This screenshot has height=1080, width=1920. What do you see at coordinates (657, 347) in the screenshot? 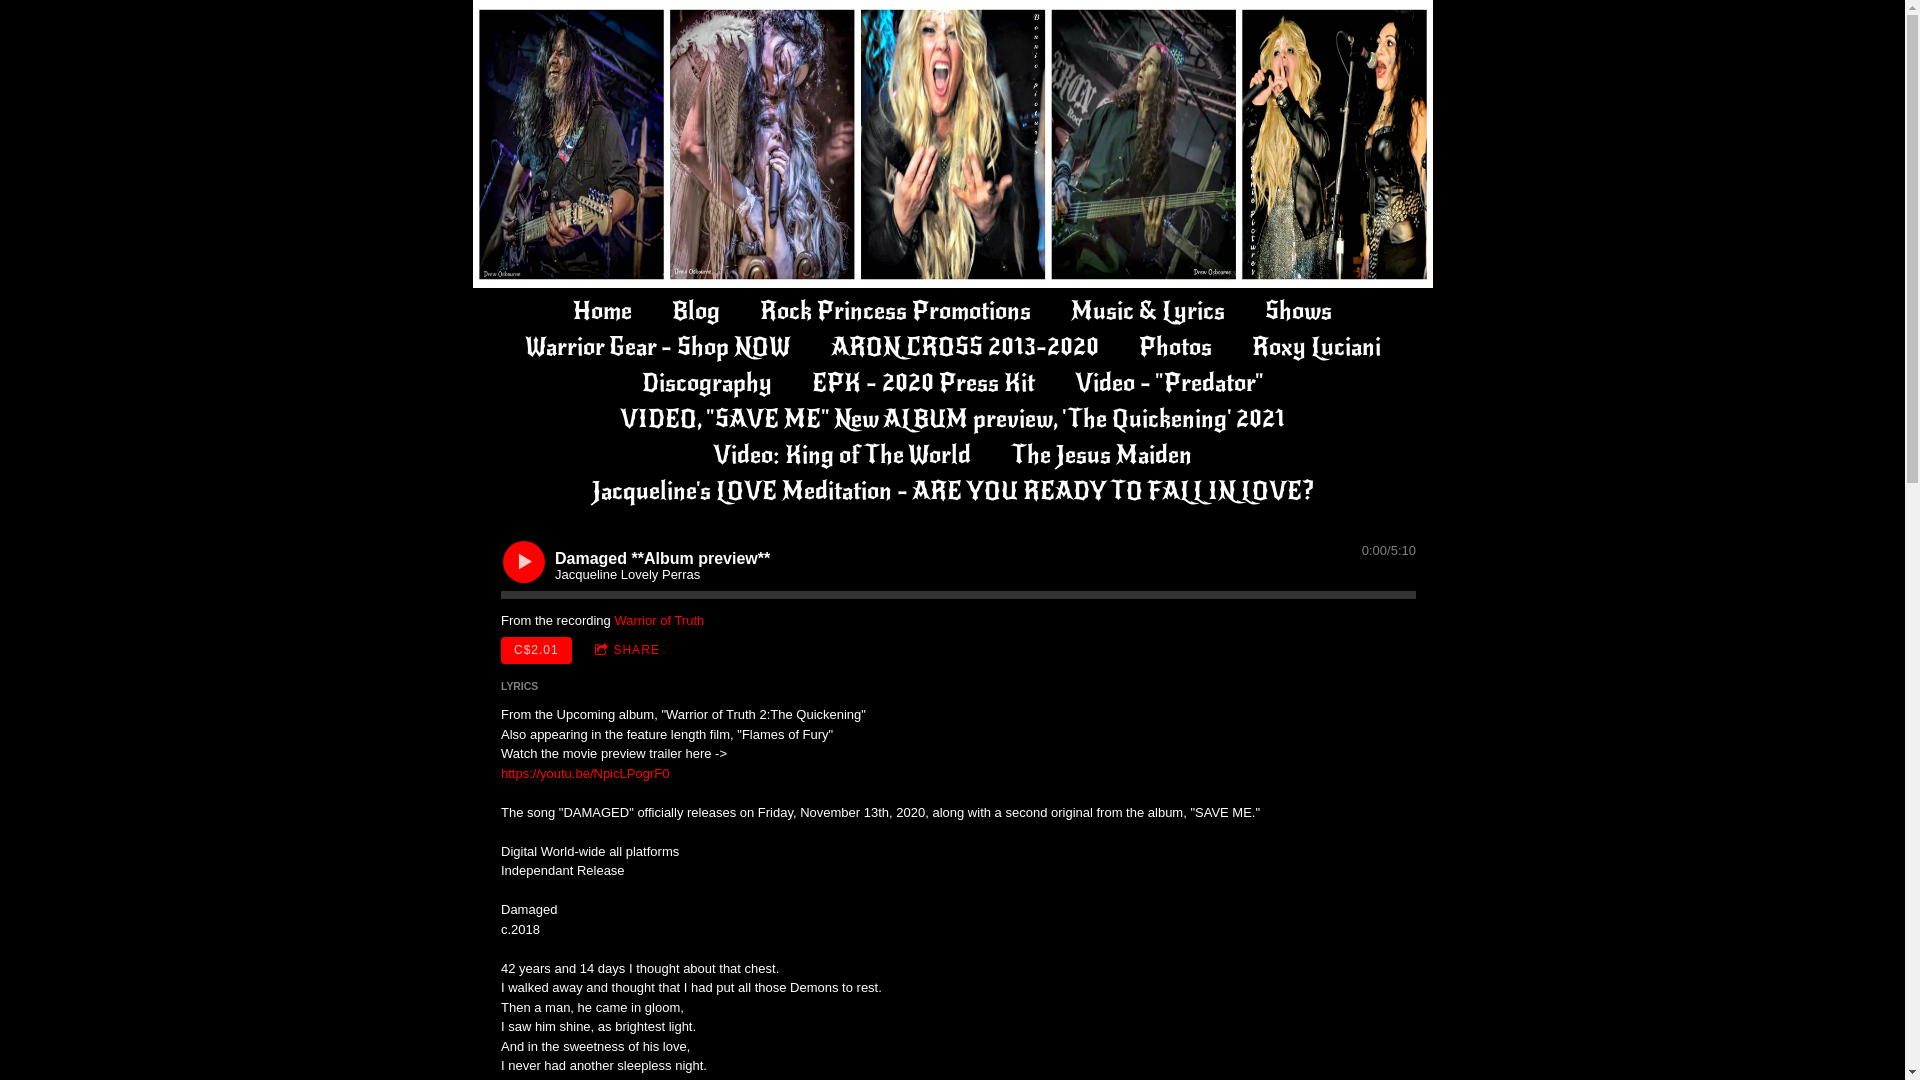
I see `Warrior Gear - Shop NOW` at bounding box center [657, 347].